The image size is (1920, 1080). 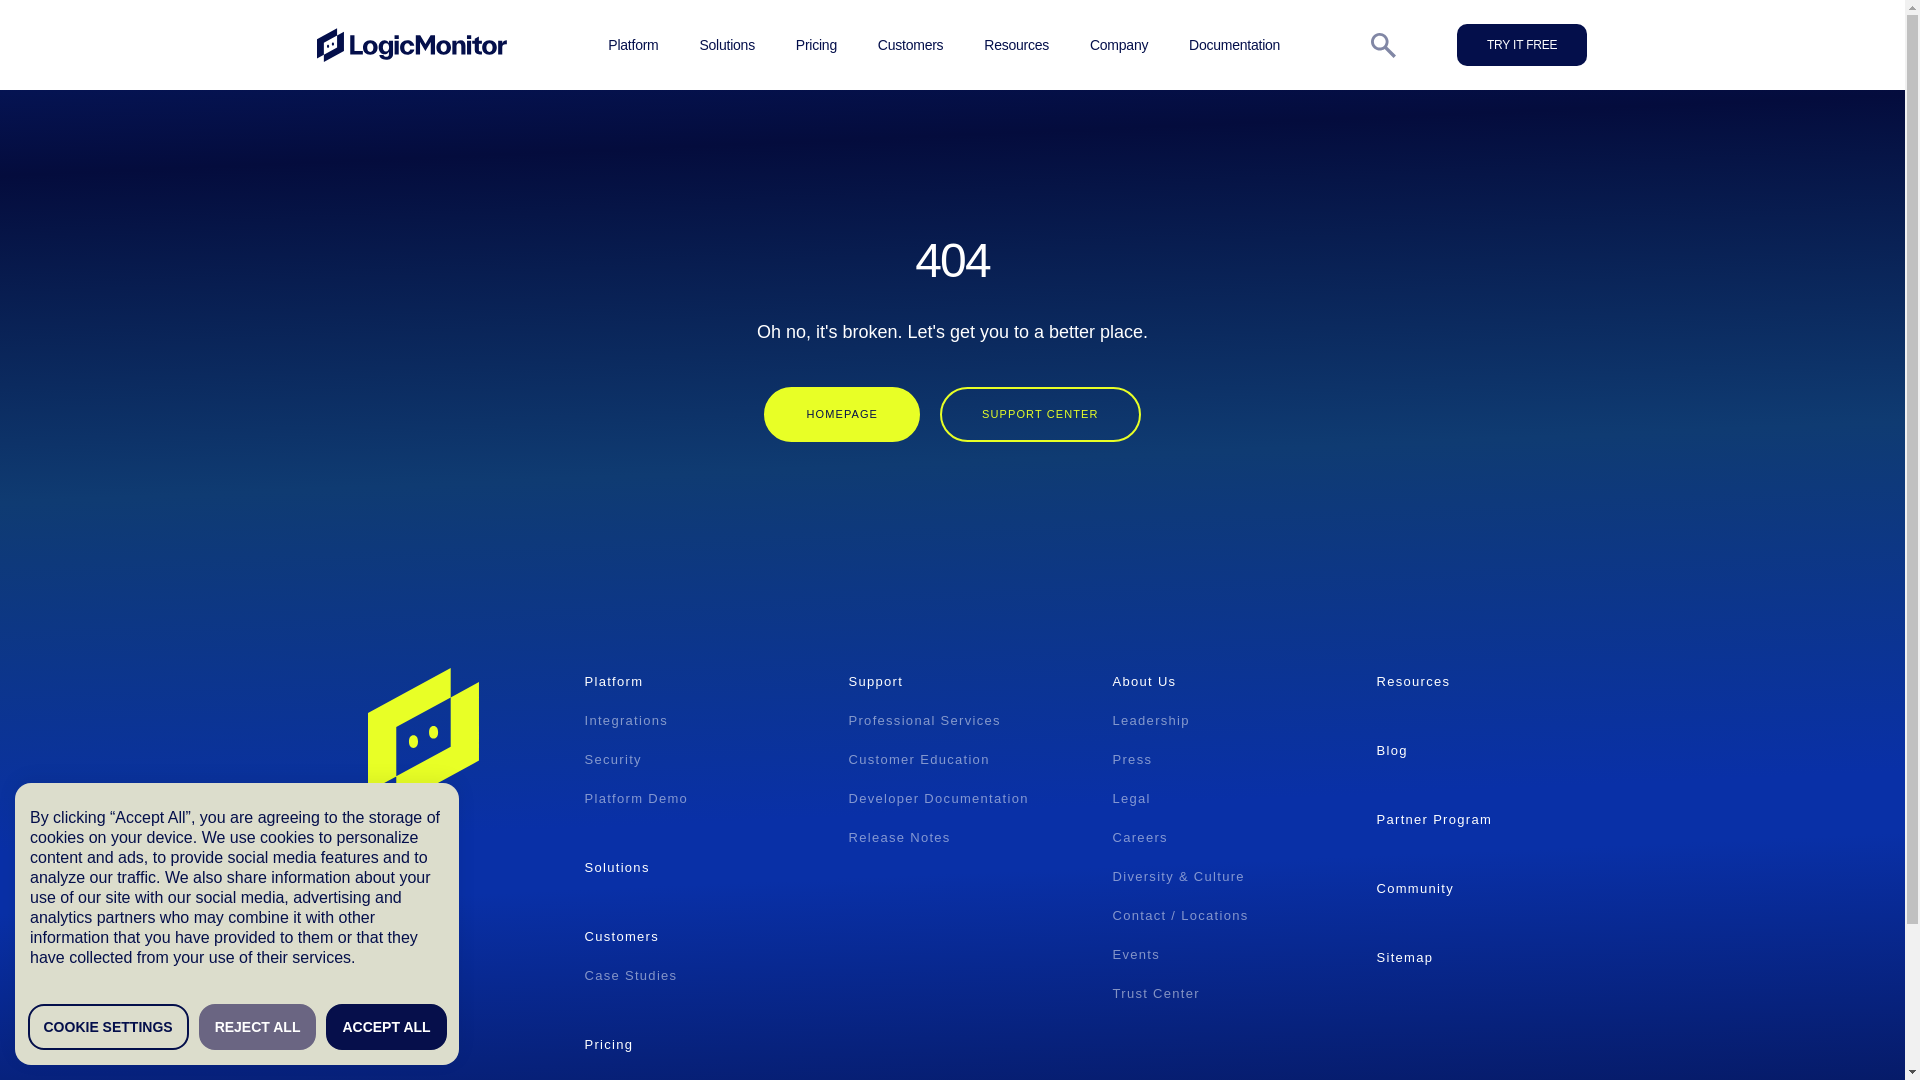 I want to click on Solutions, so click(x=726, y=44).